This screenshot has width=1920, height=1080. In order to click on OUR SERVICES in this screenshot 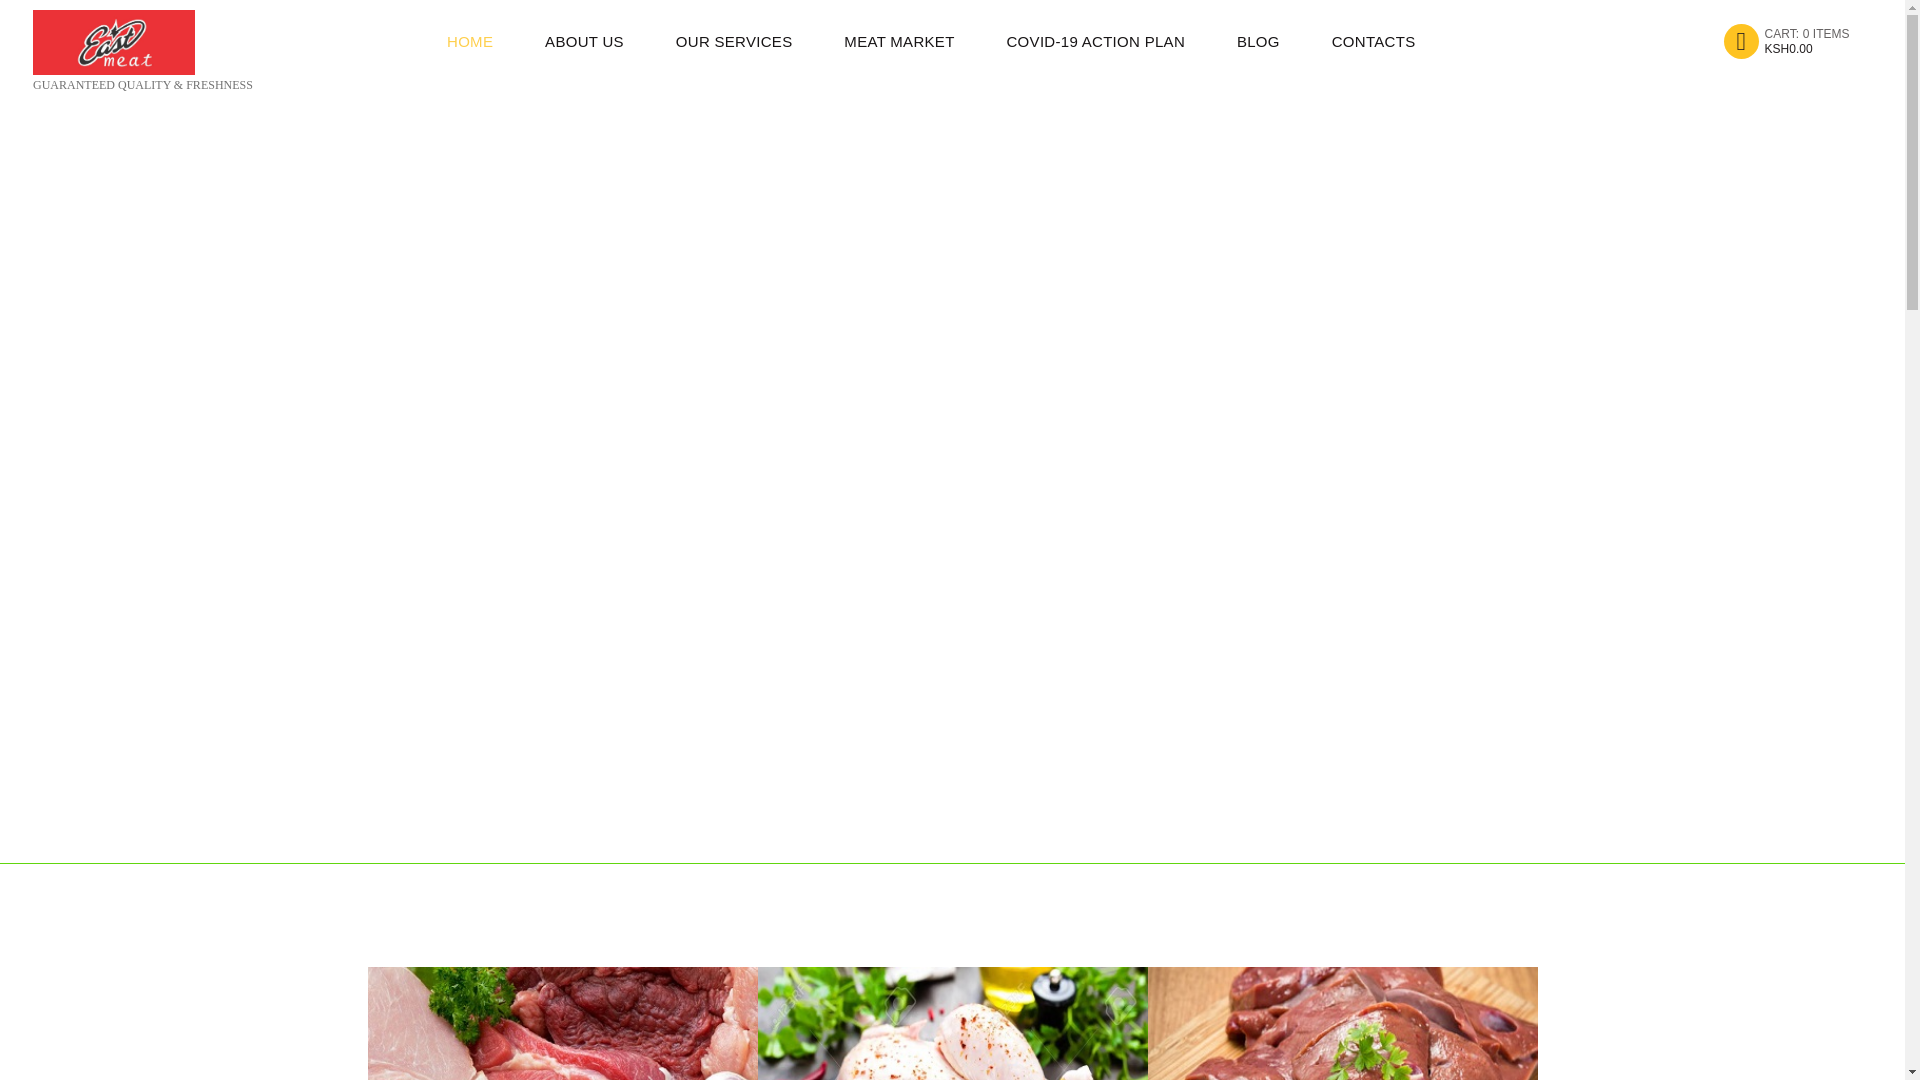, I will do `click(1786, 40)`.